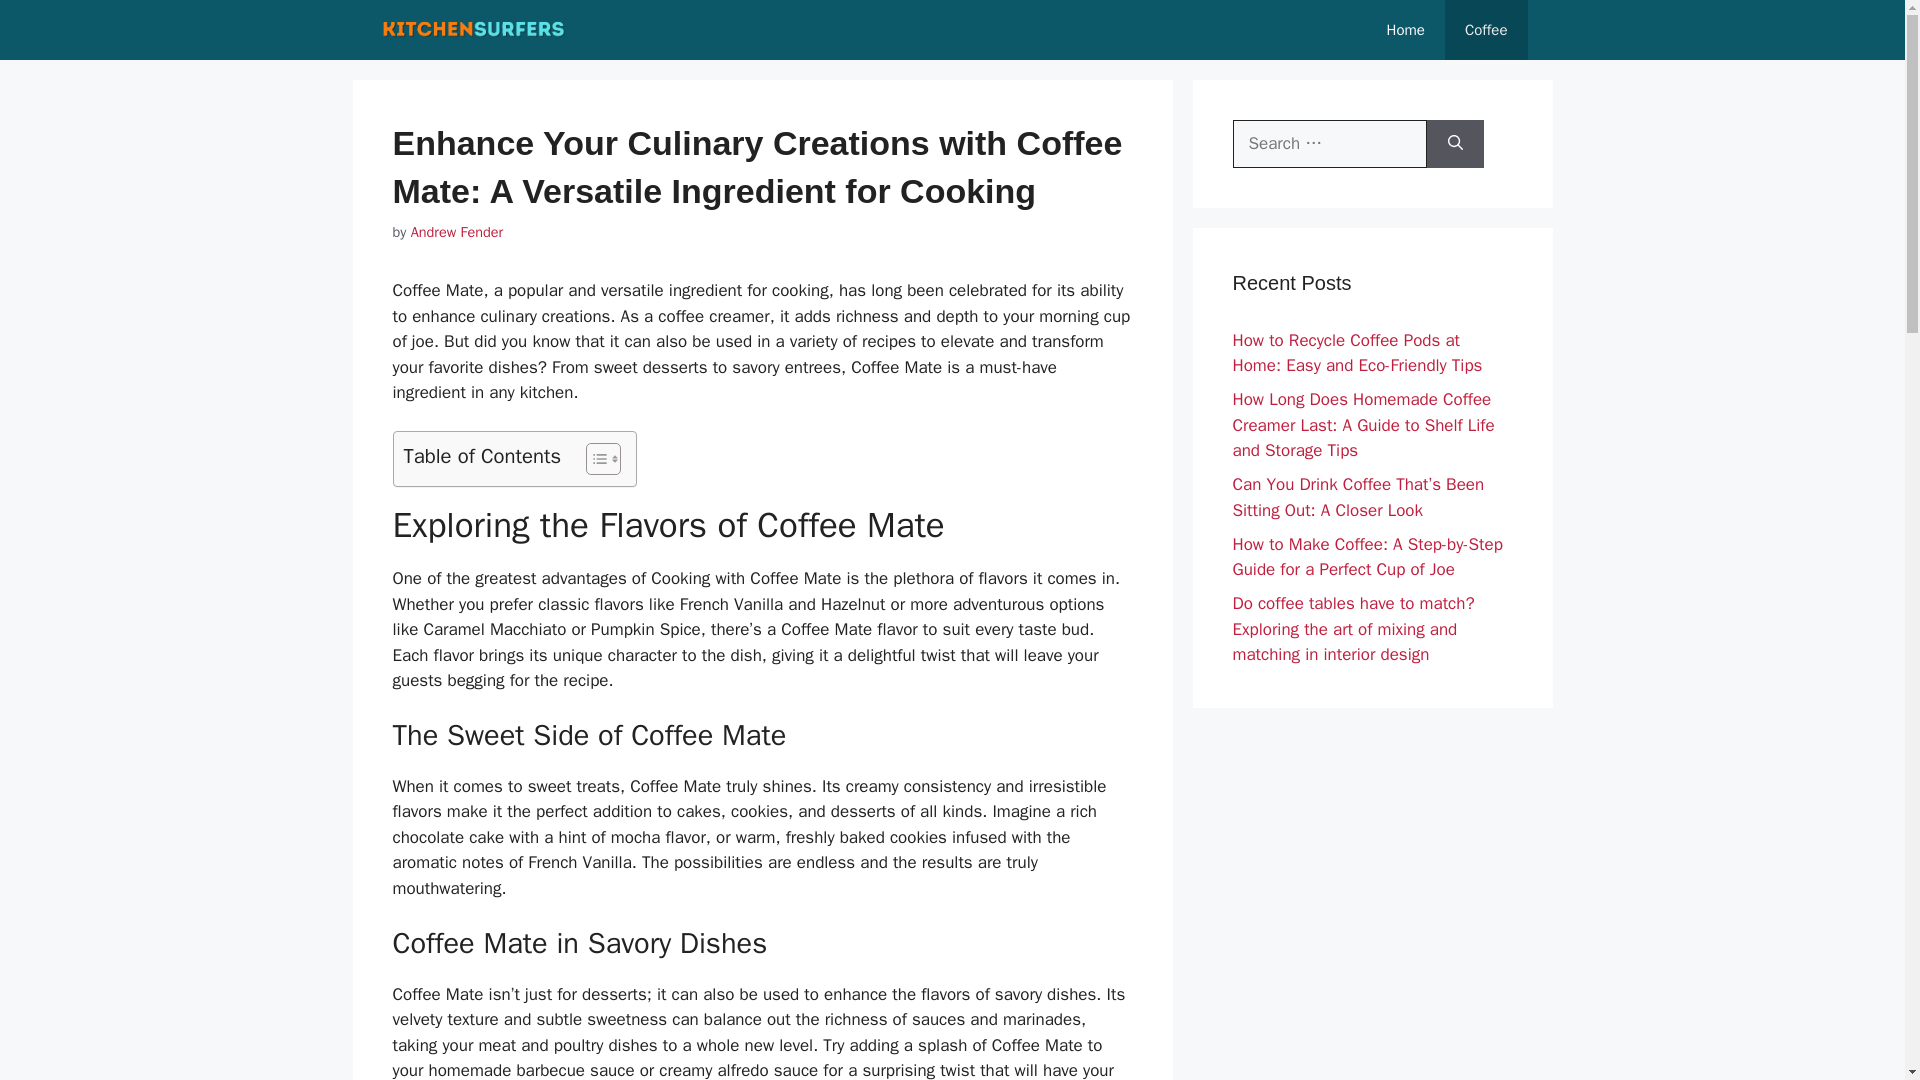 The height and width of the screenshot is (1080, 1920). Describe the element at coordinates (1406, 30) in the screenshot. I see `Home` at that location.